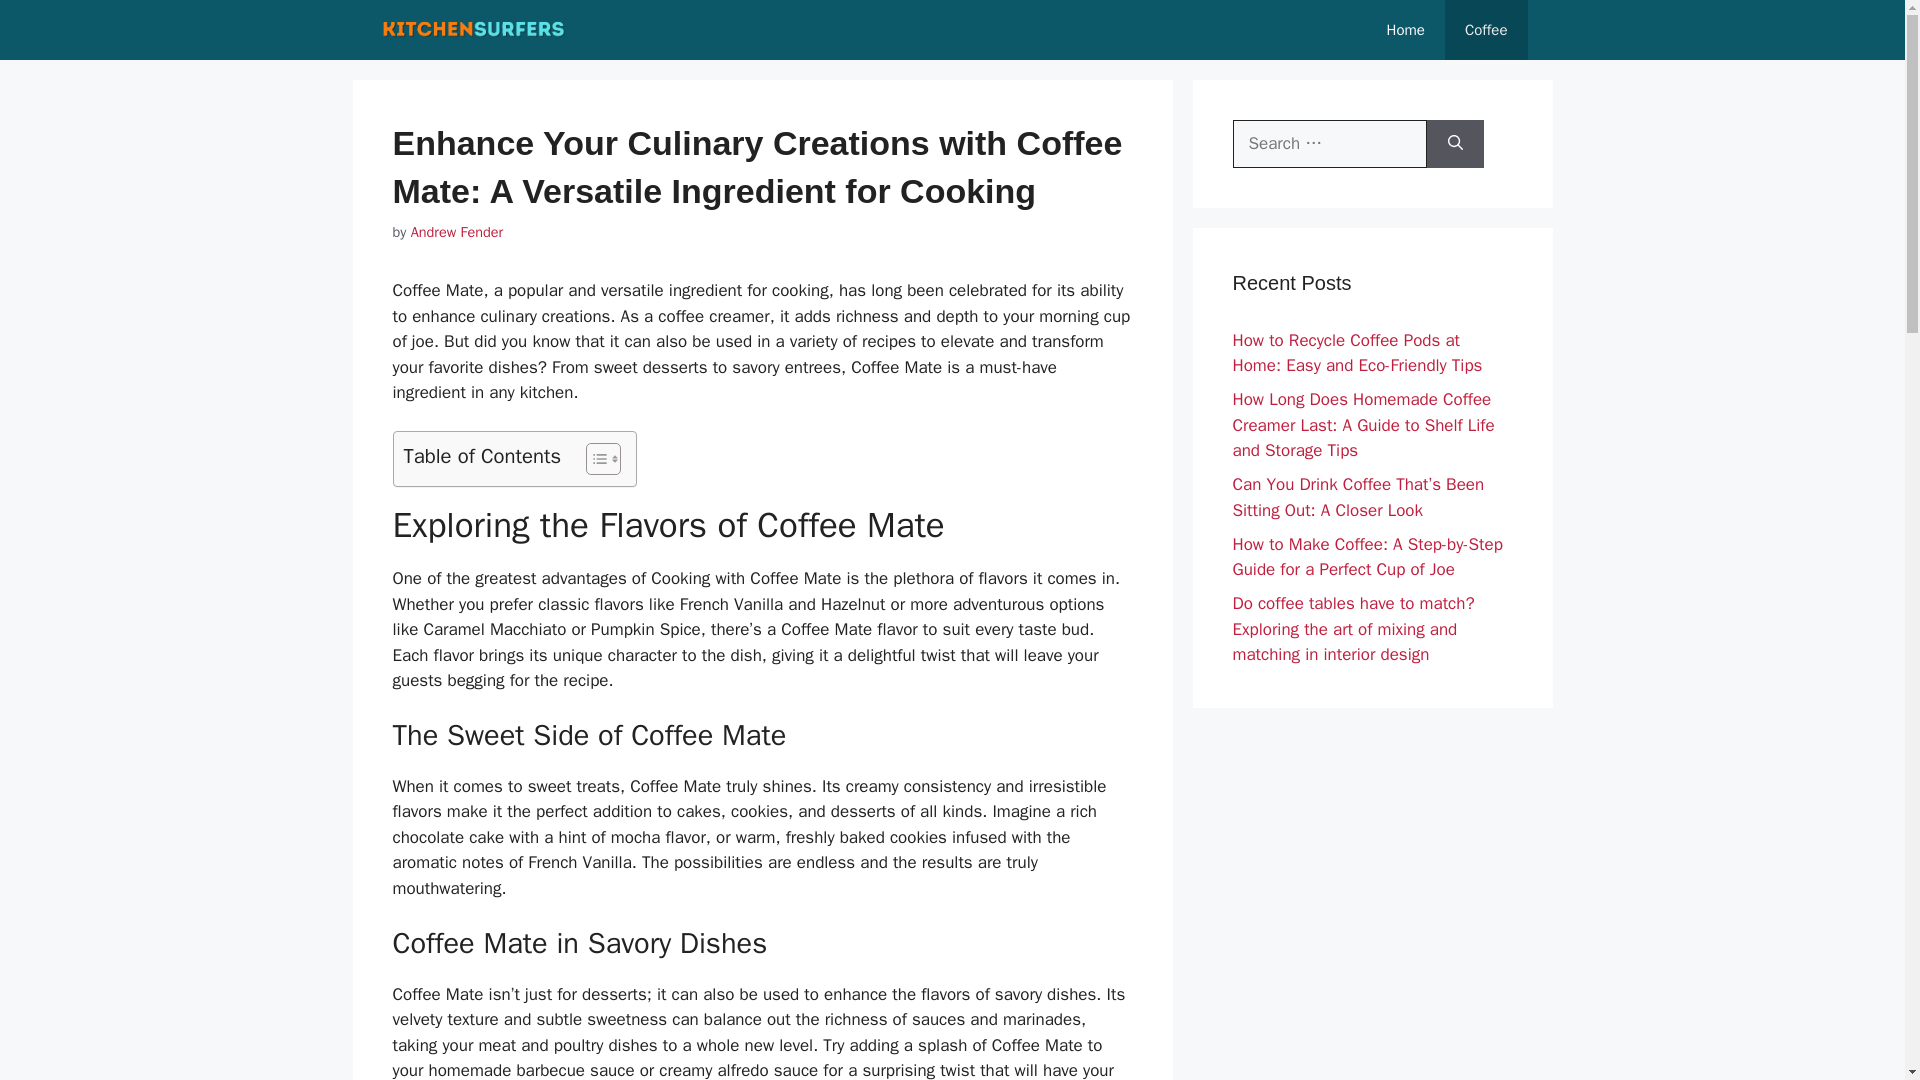 The height and width of the screenshot is (1080, 1920). Describe the element at coordinates (1406, 30) in the screenshot. I see `Home` at that location.